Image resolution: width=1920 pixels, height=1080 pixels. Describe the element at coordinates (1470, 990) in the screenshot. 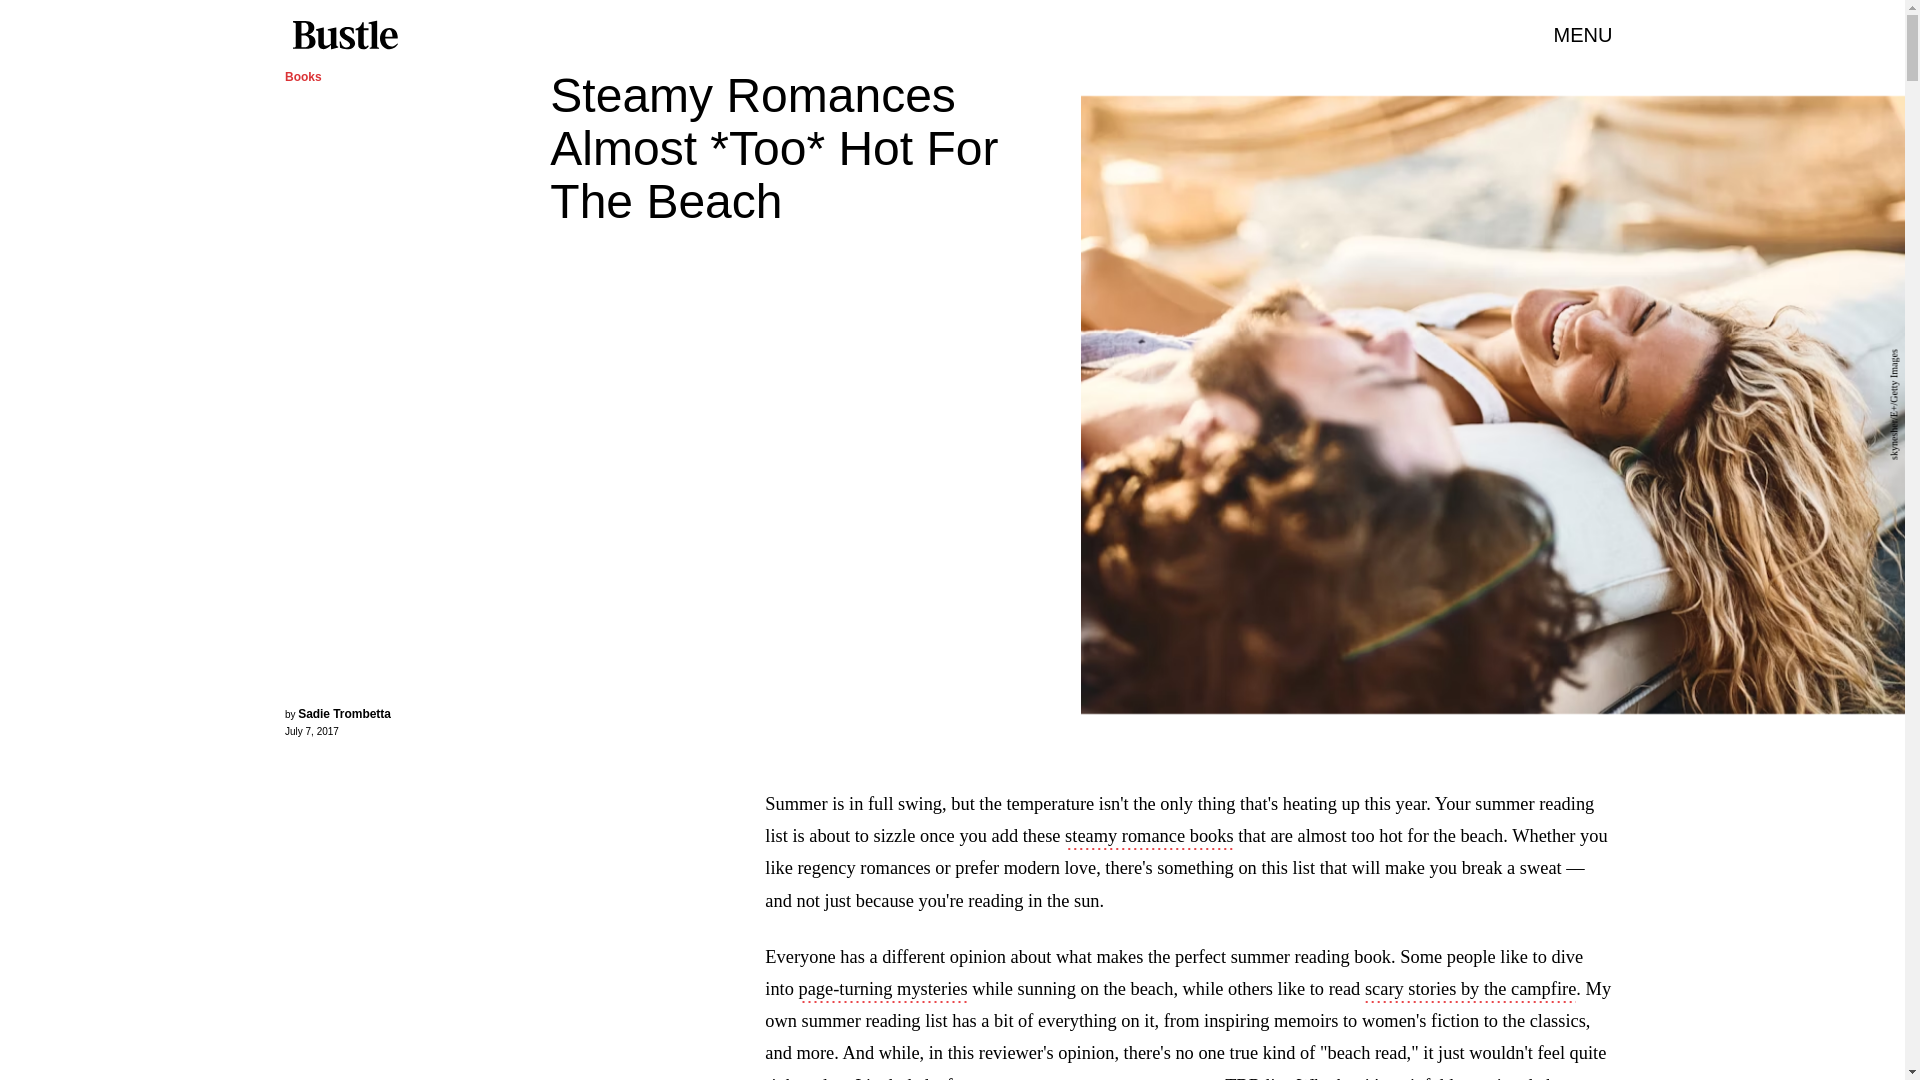

I see `scary stories by the campfire` at that location.